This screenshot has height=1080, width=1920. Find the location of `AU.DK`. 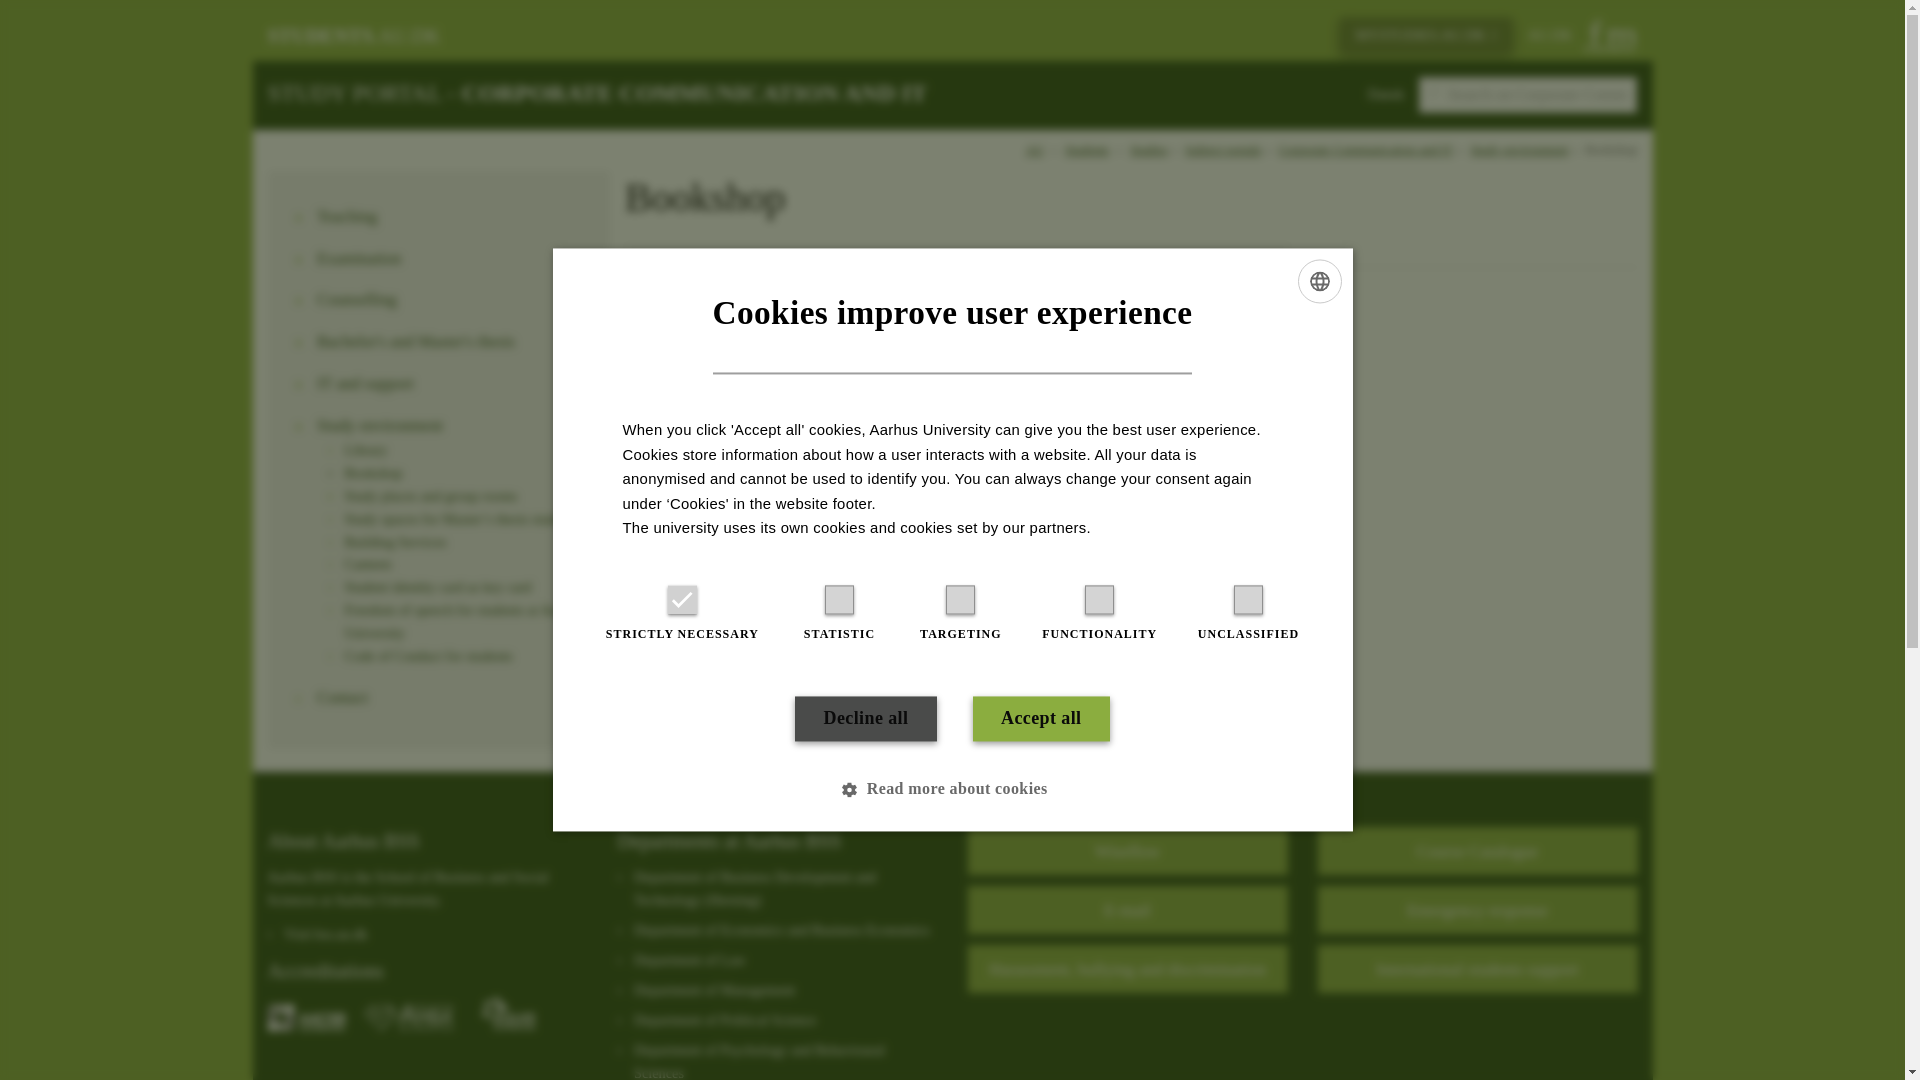

AU.DK is located at coordinates (1550, 35).